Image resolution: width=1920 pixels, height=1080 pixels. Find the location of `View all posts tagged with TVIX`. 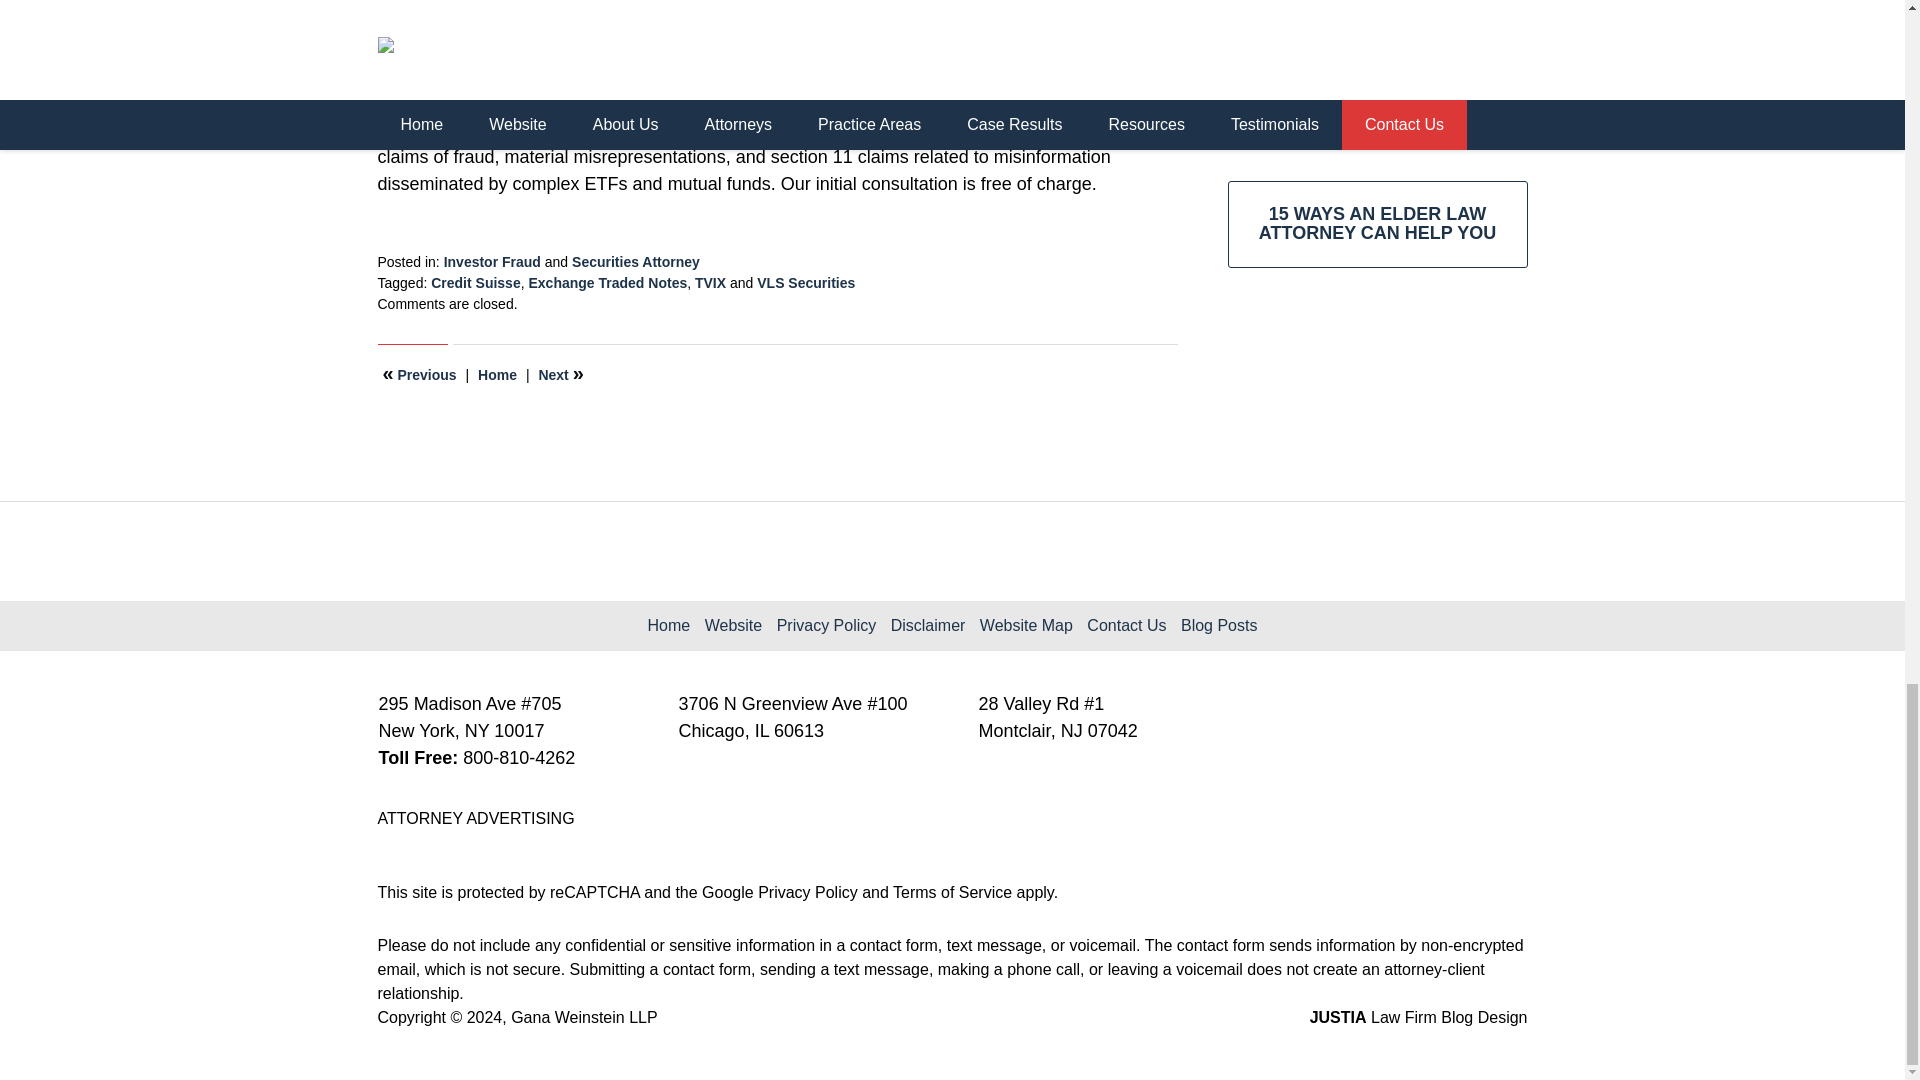

View all posts tagged with TVIX is located at coordinates (710, 282).